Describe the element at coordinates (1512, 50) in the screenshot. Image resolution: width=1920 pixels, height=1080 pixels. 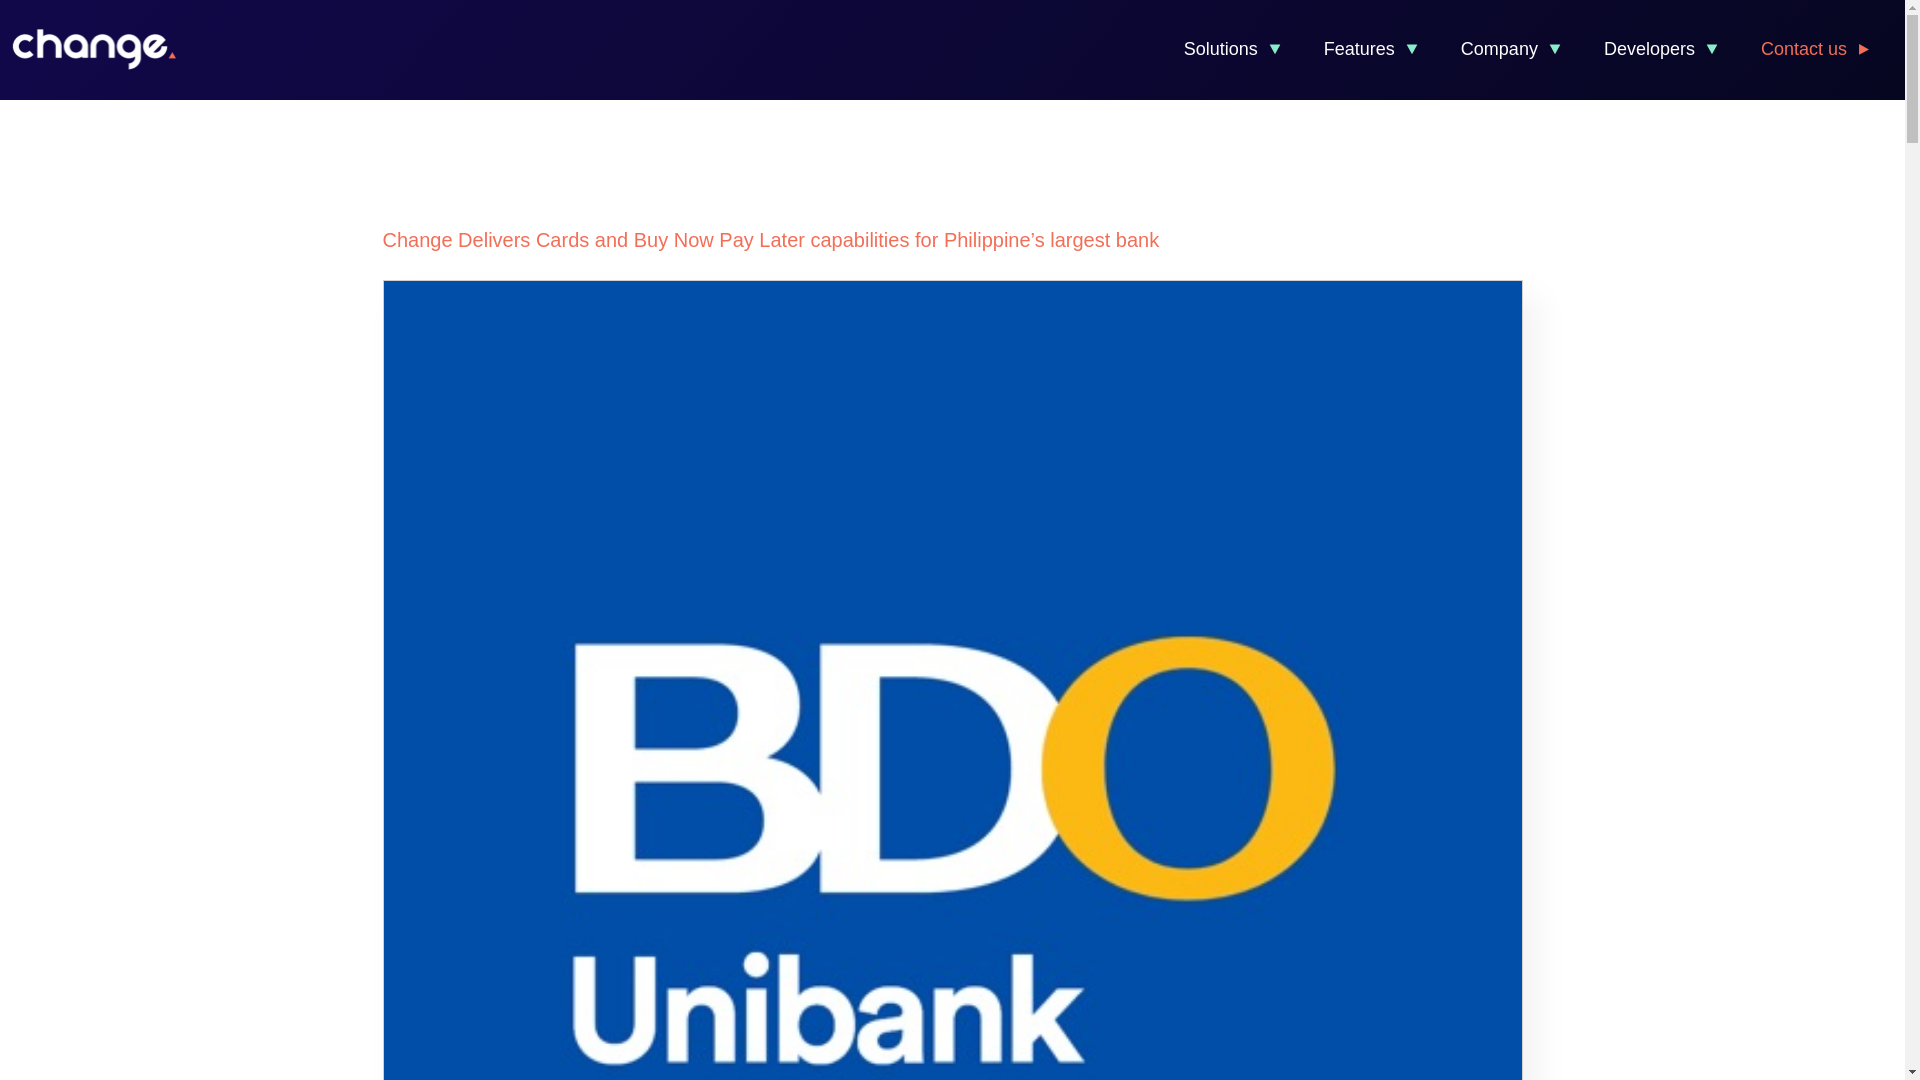
I see `Company` at that location.